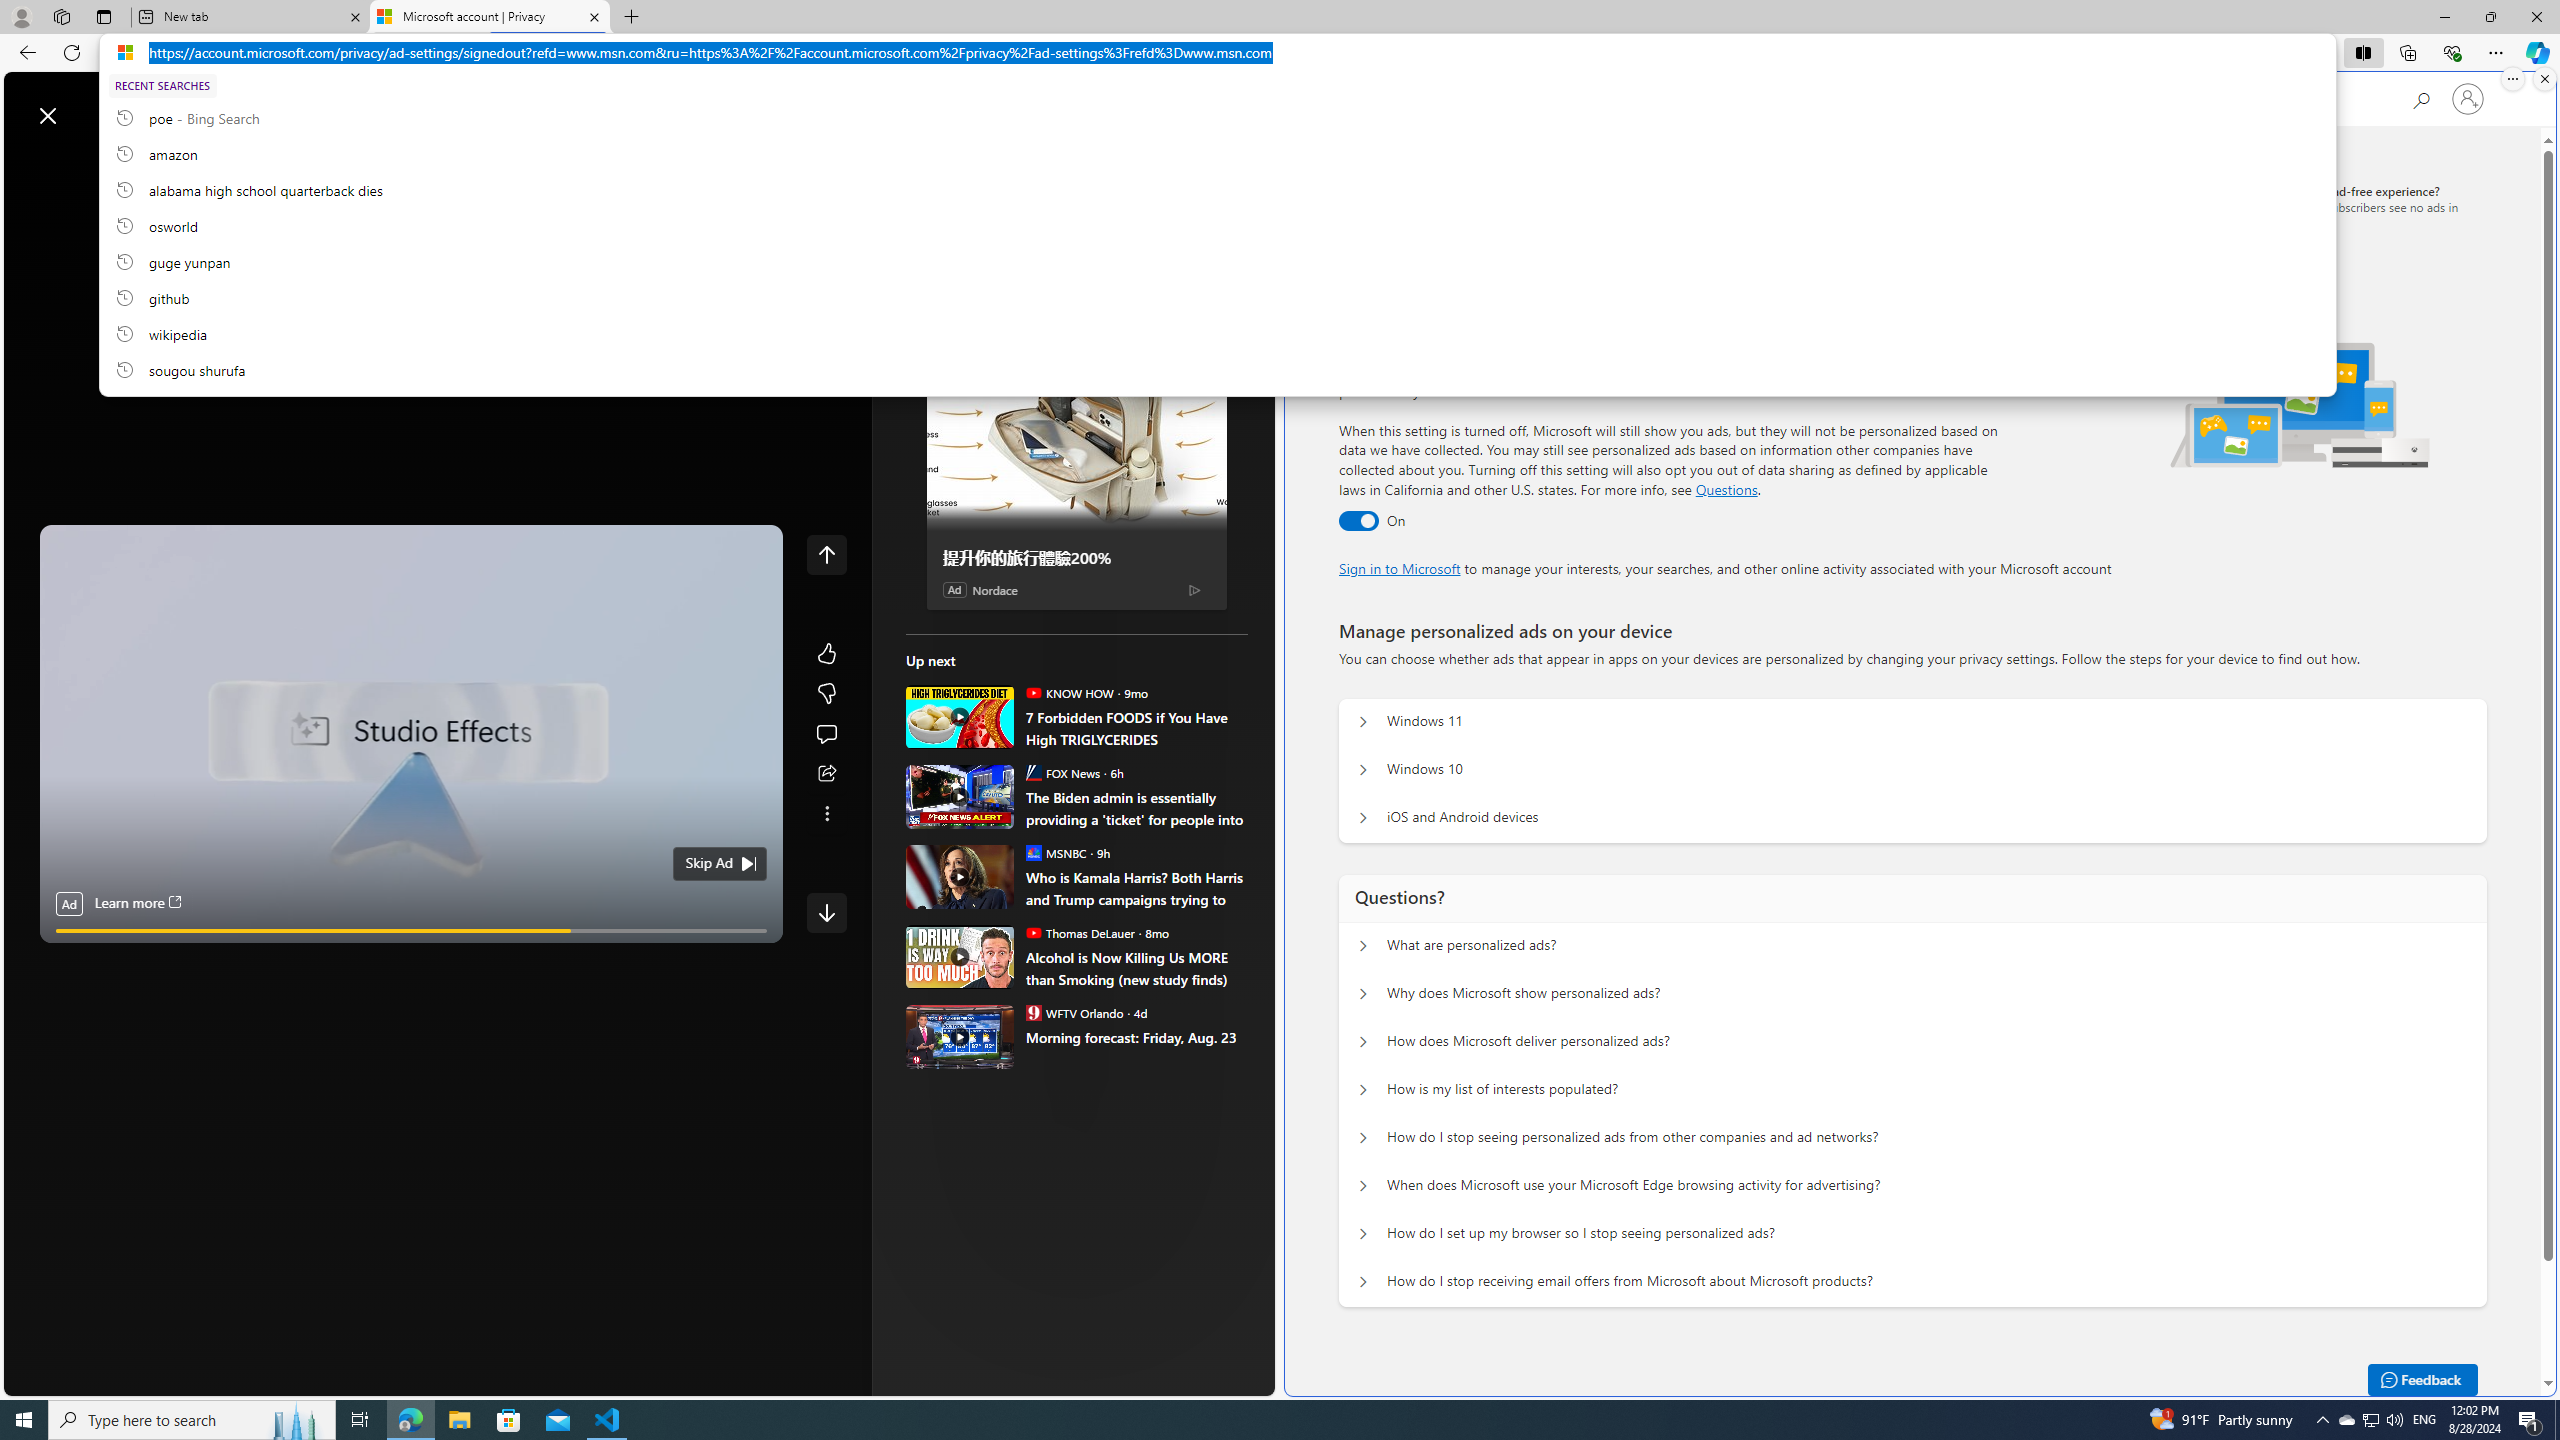 This screenshot has height=1440, width=2560. What do you see at coordinates (960, 1036) in the screenshot?
I see `Morning forecast: Friday, Aug. 23` at bounding box center [960, 1036].